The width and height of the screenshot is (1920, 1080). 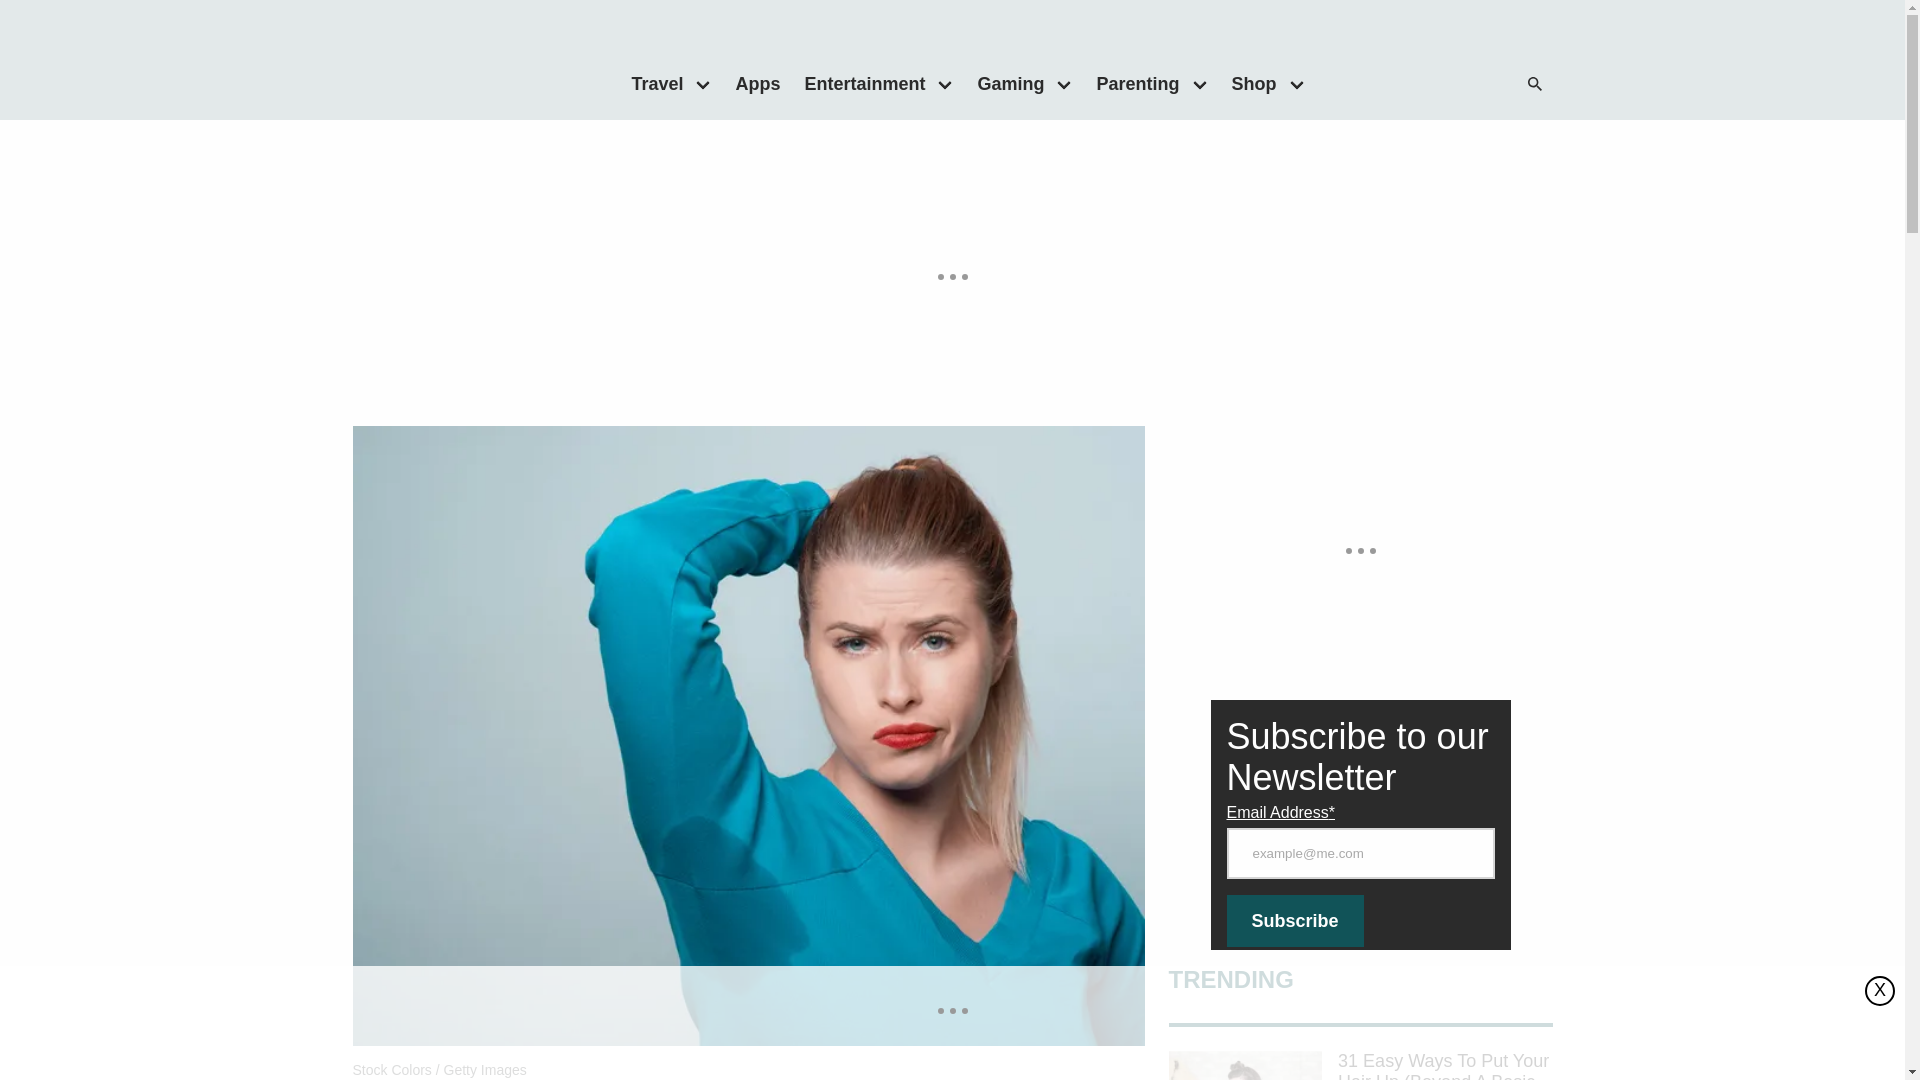 I want to click on Parenting, so click(x=1131, y=83).